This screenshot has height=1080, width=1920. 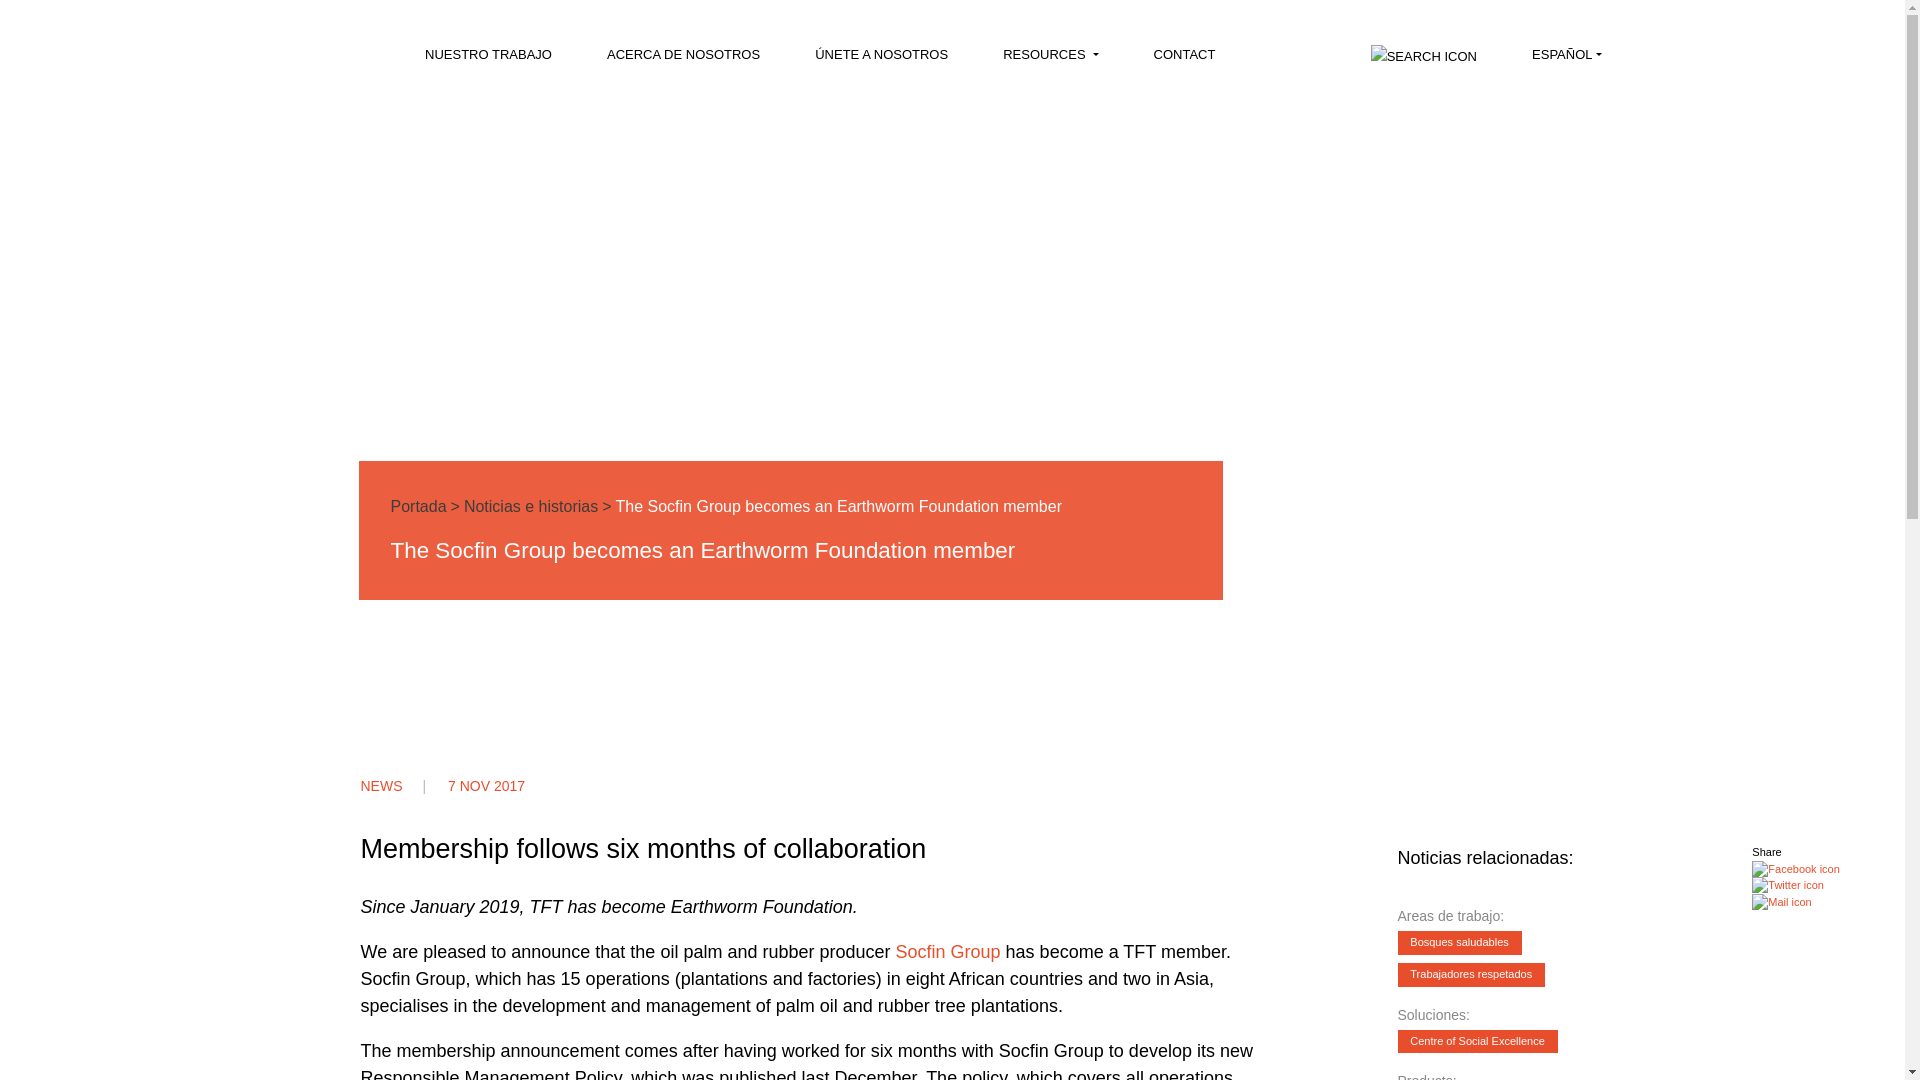 What do you see at coordinates (1182, 60) in the screenshot?
I see `CONTACT` at bounding box center [1182, 60].